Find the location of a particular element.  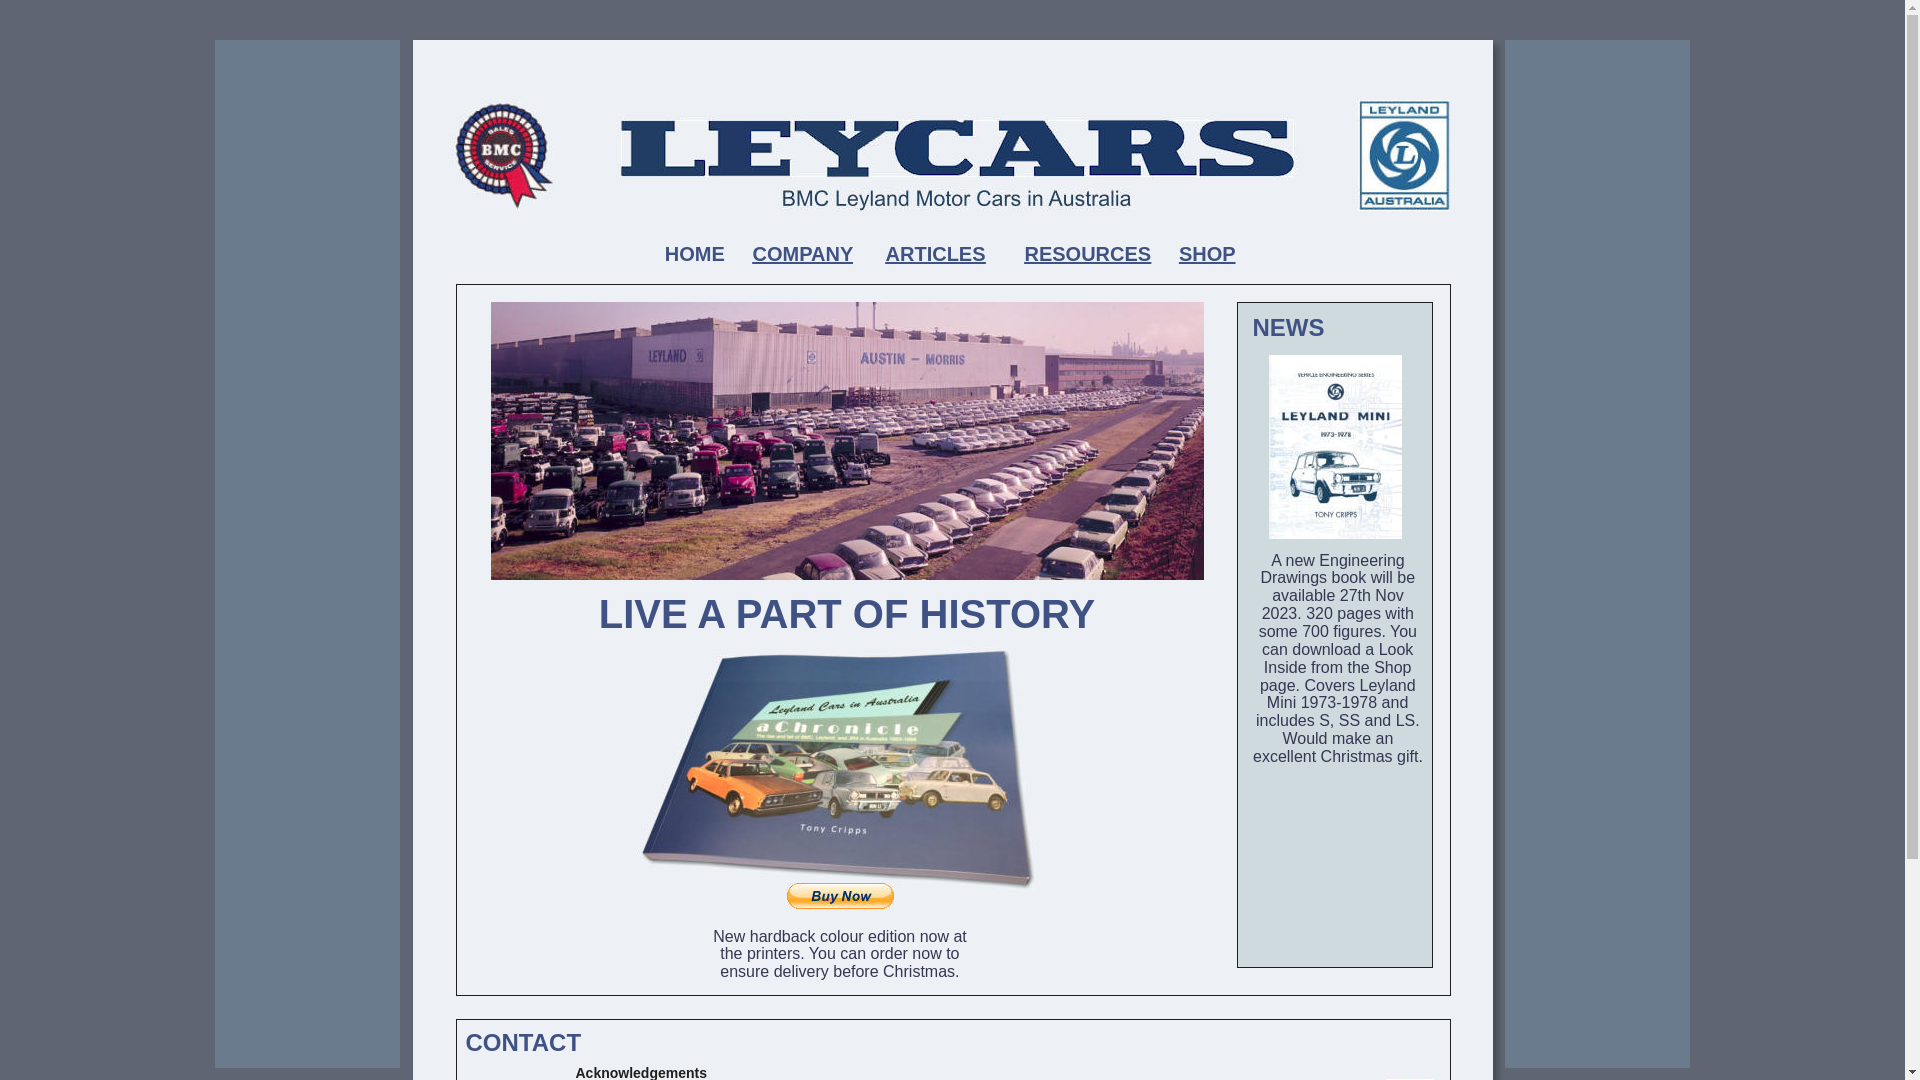

RESOURCES is located at coordinates (1088, 254).